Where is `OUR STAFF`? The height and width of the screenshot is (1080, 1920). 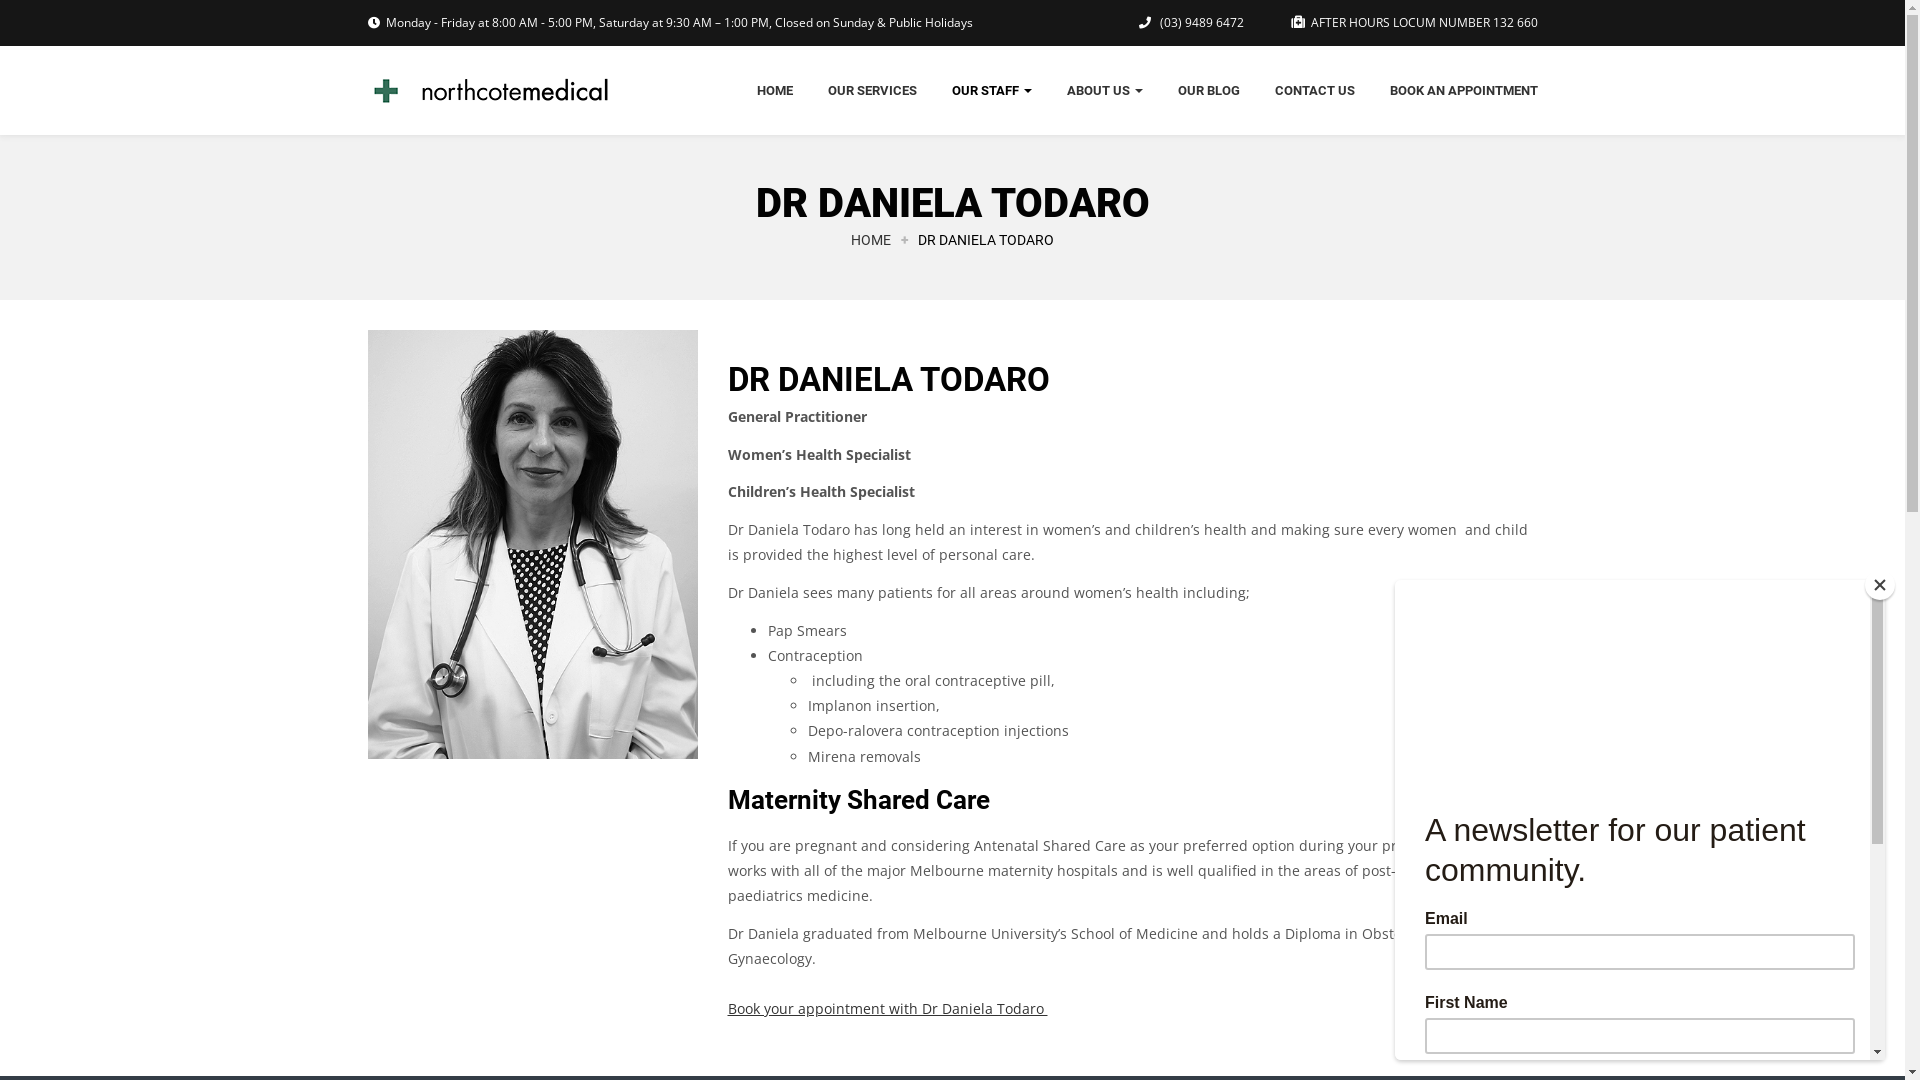 OUR STAFF is located at coordinates (992, 90).